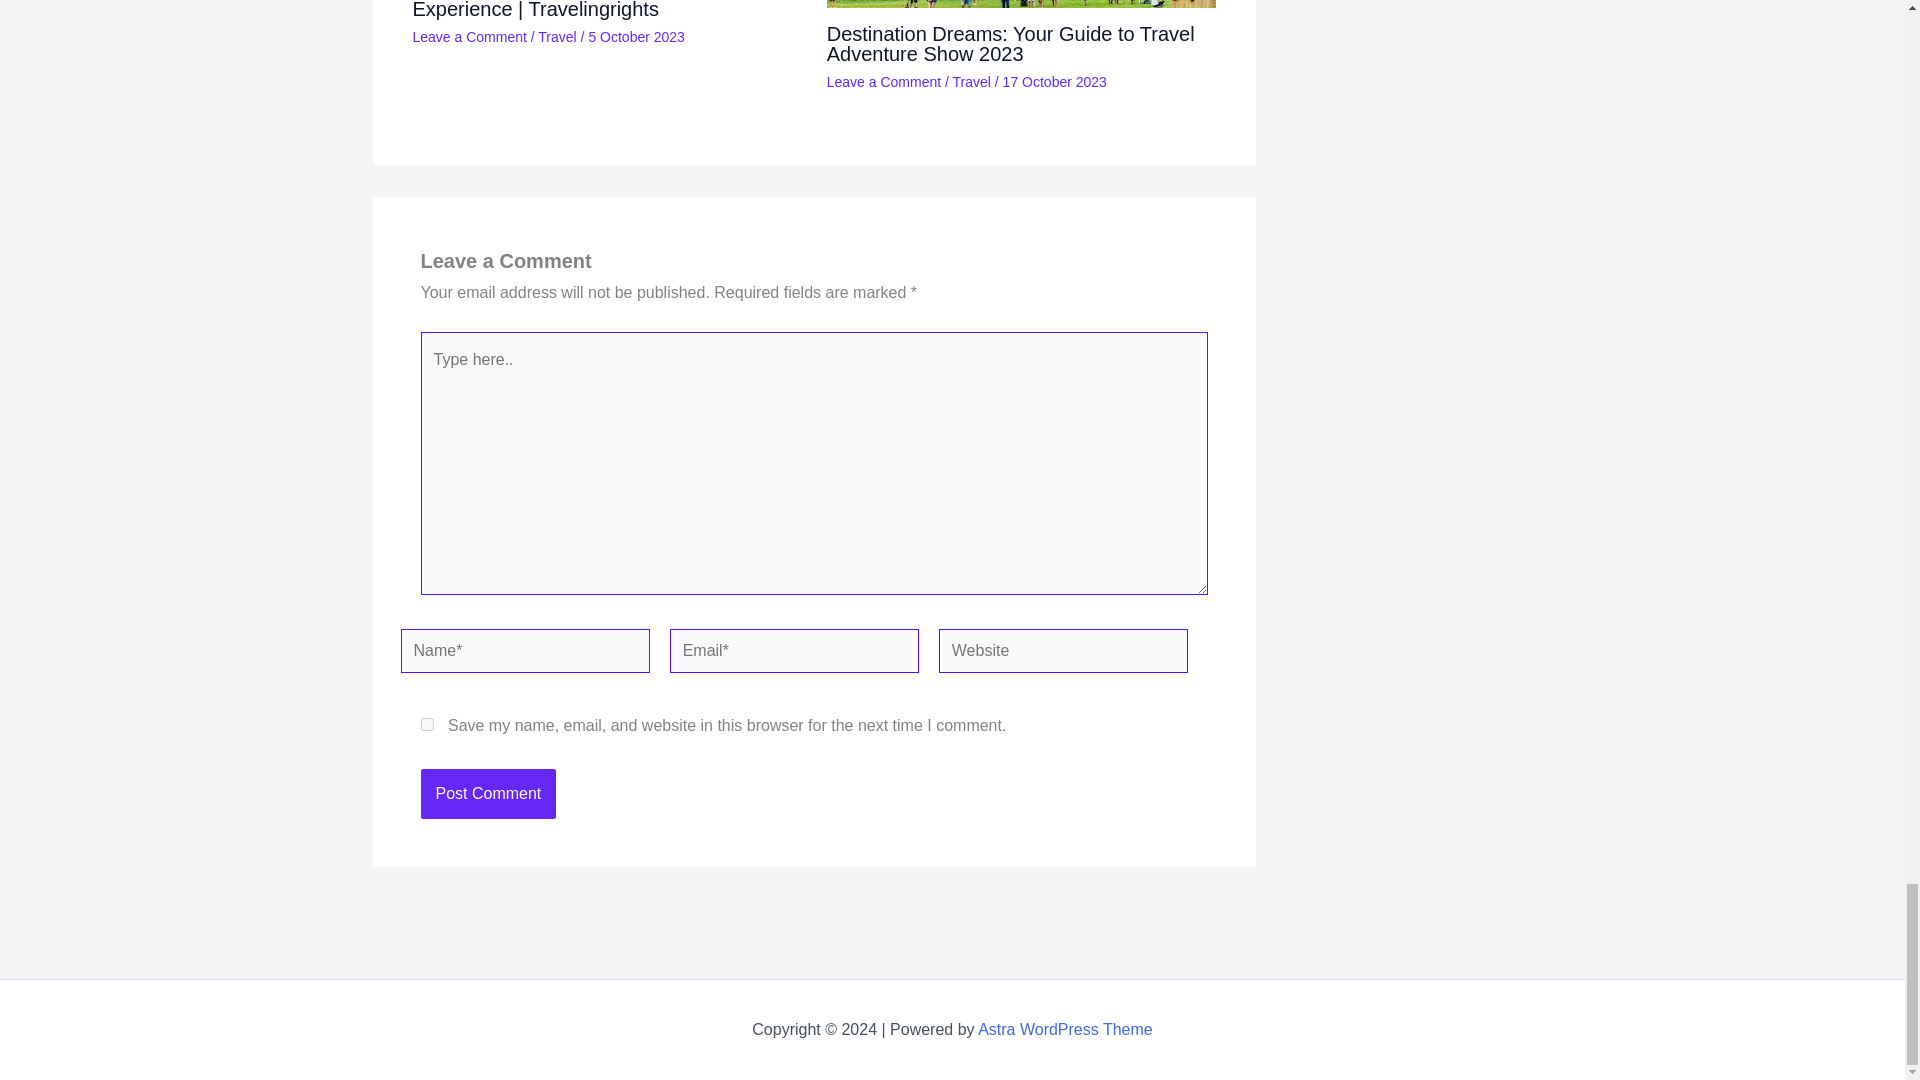 This screenshot has height=1080, width=1920. What do you see at coordinates (426, 724) in the screenshot?
I see `yes` at bounding box center [426, 724].